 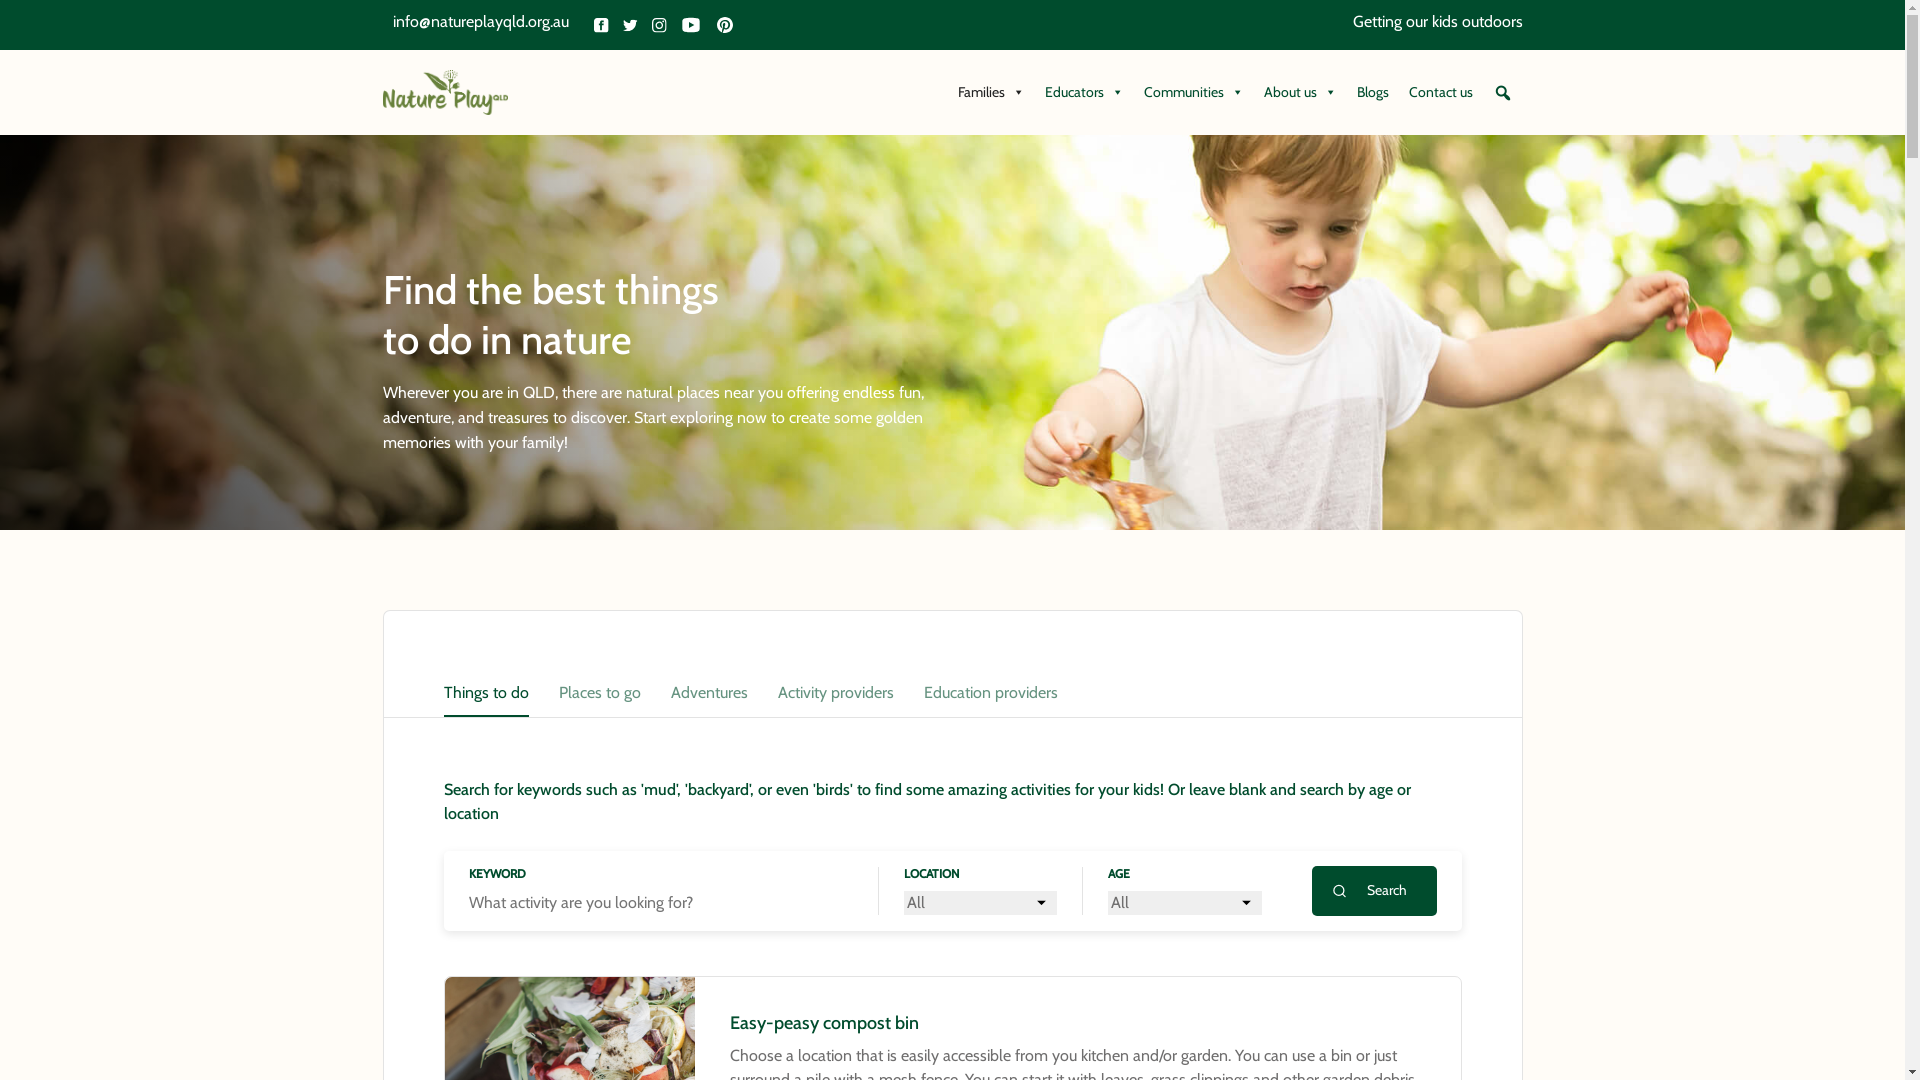 I want to click on Adventures, so click(x=708, y=694).